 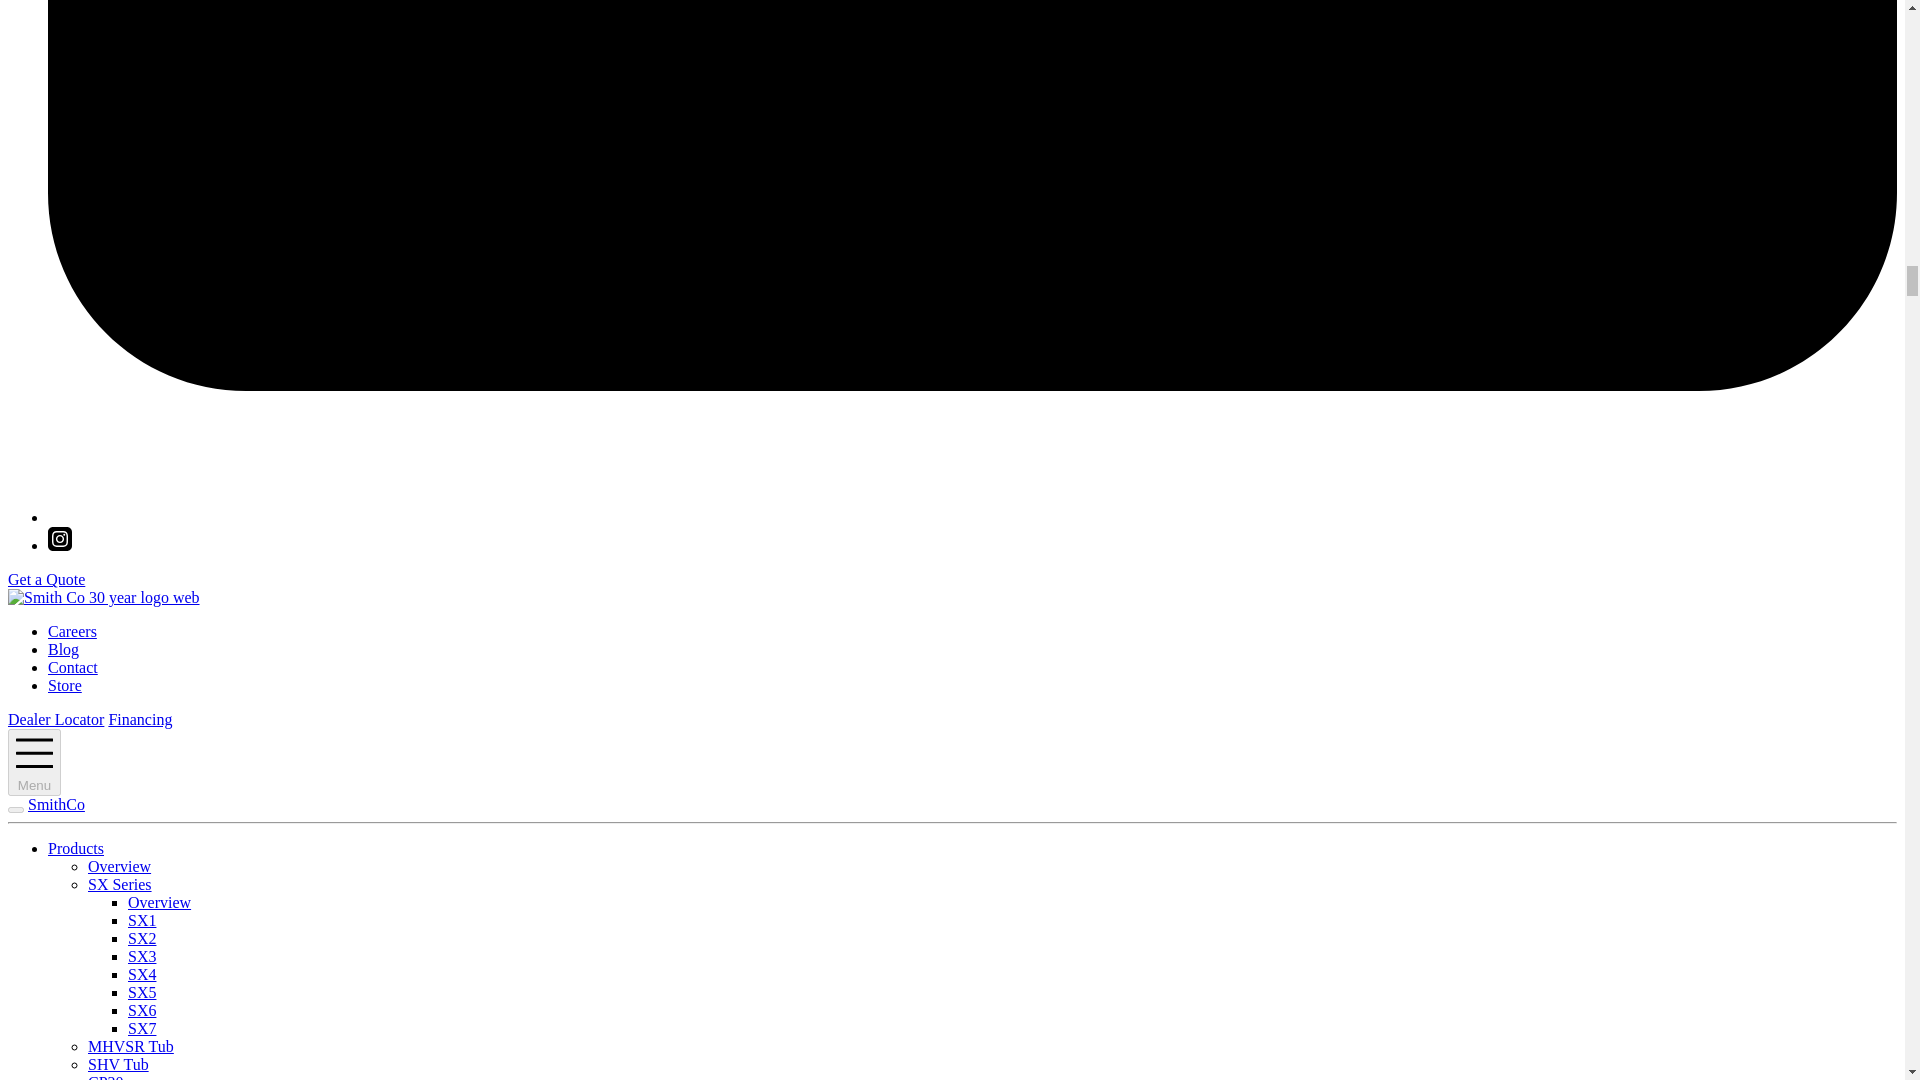 I want to click on SX1, so click(x=142, y=920).